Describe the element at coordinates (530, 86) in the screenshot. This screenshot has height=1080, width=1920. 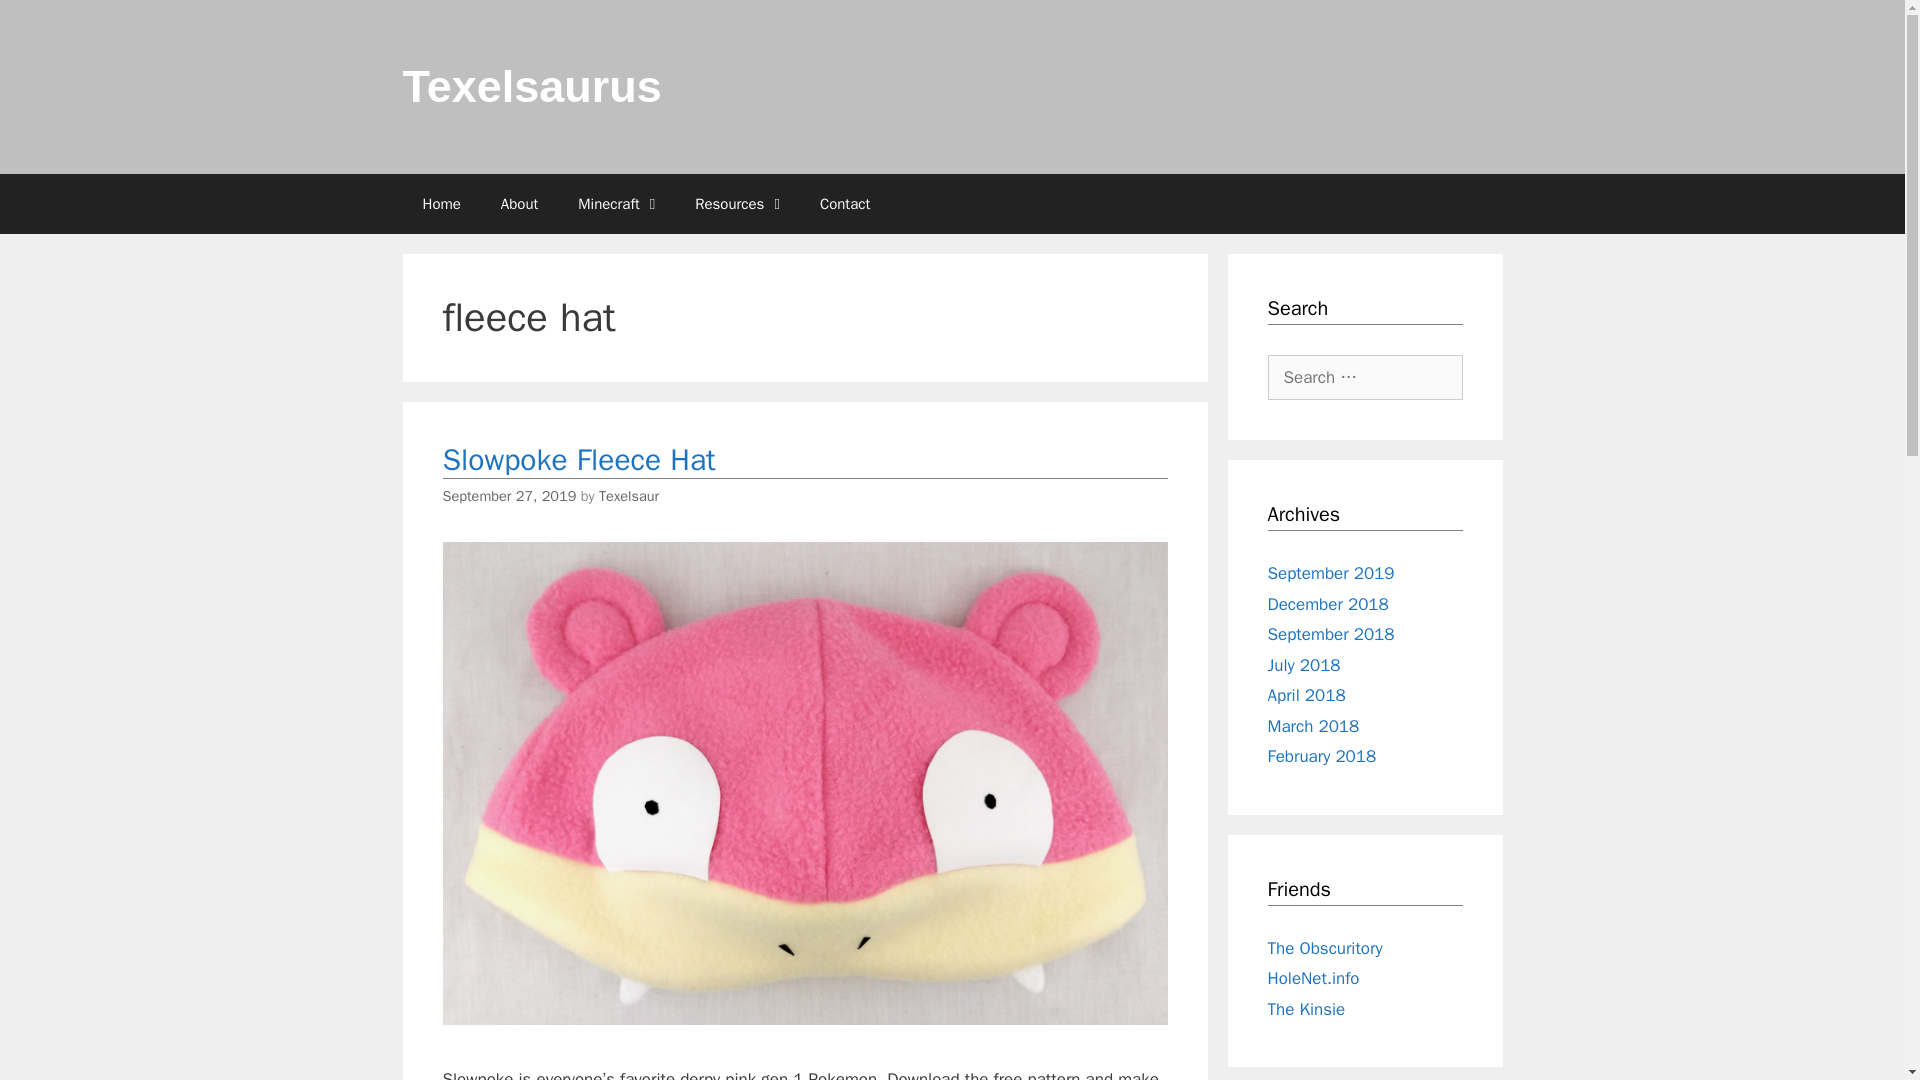
I see `Texelsaurus` at that location.